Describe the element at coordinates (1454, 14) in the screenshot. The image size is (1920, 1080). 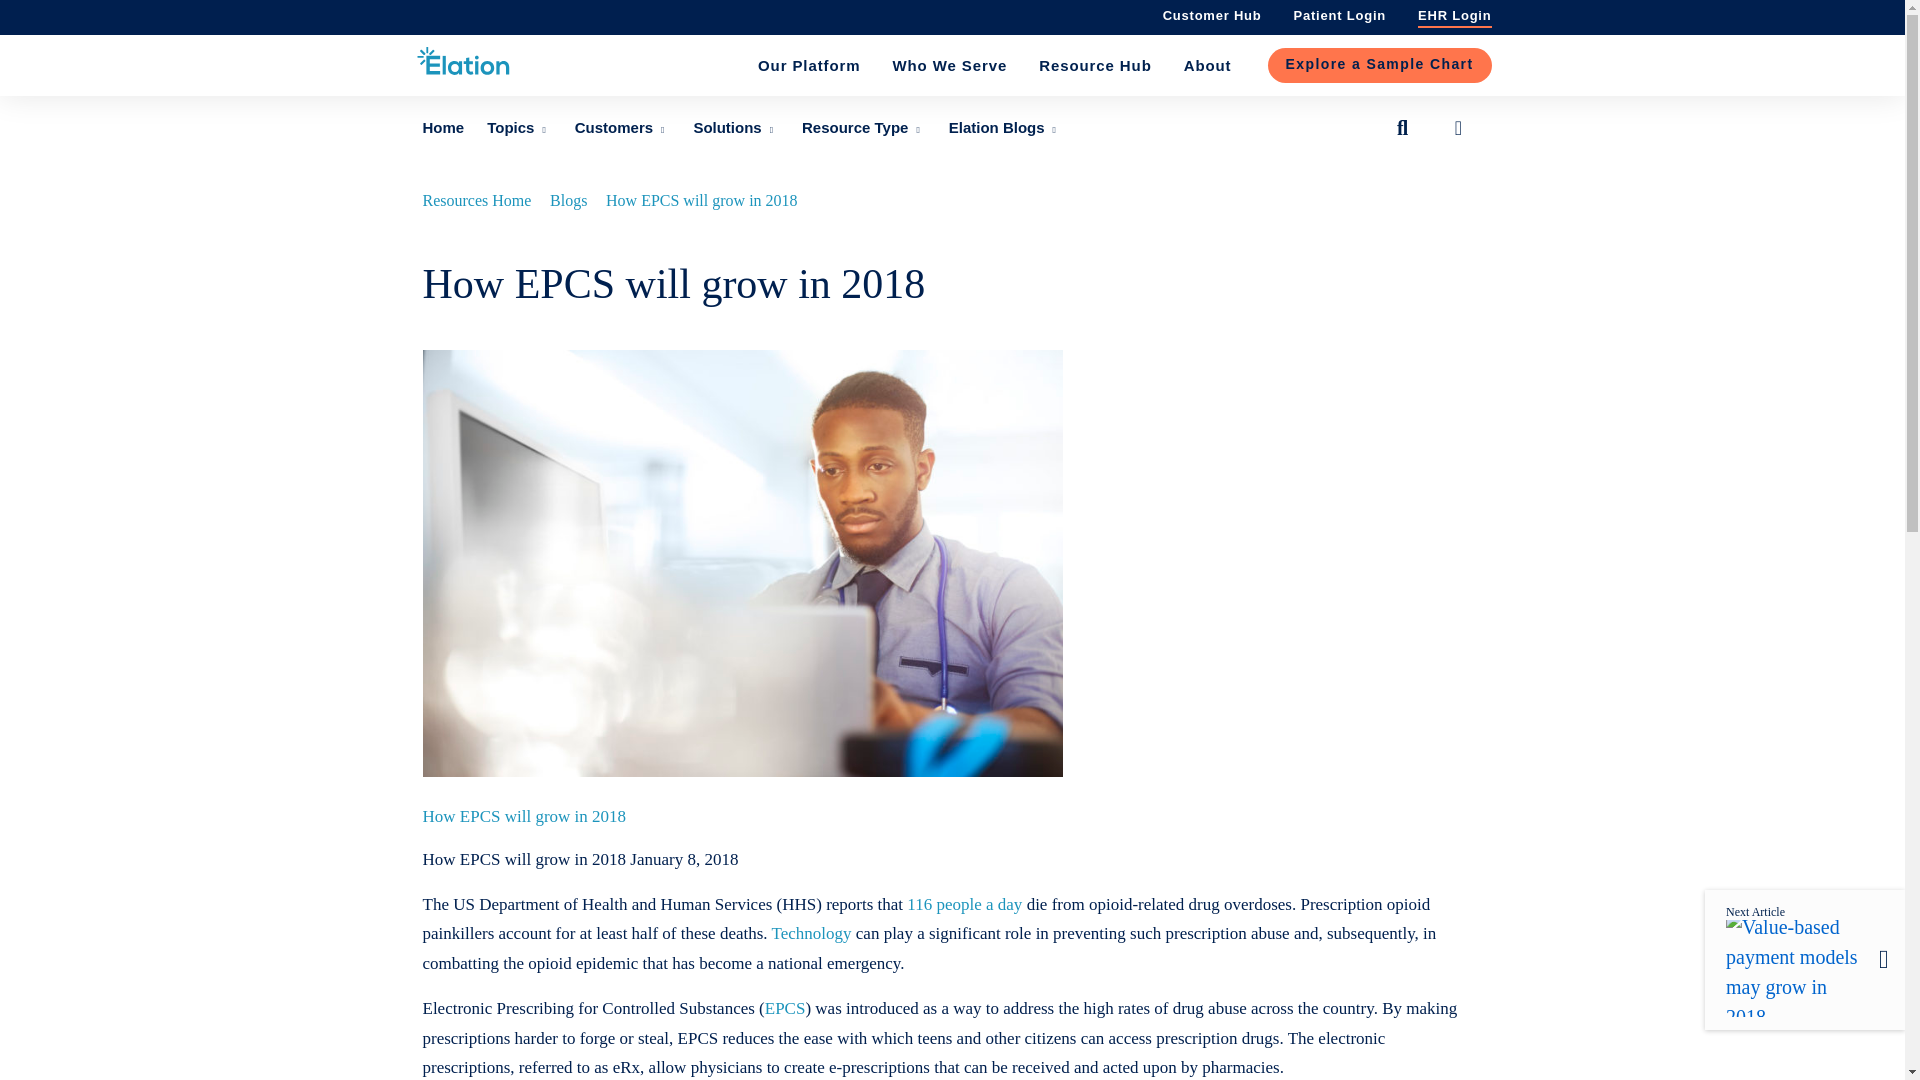
I see `EHR Login` at that location.